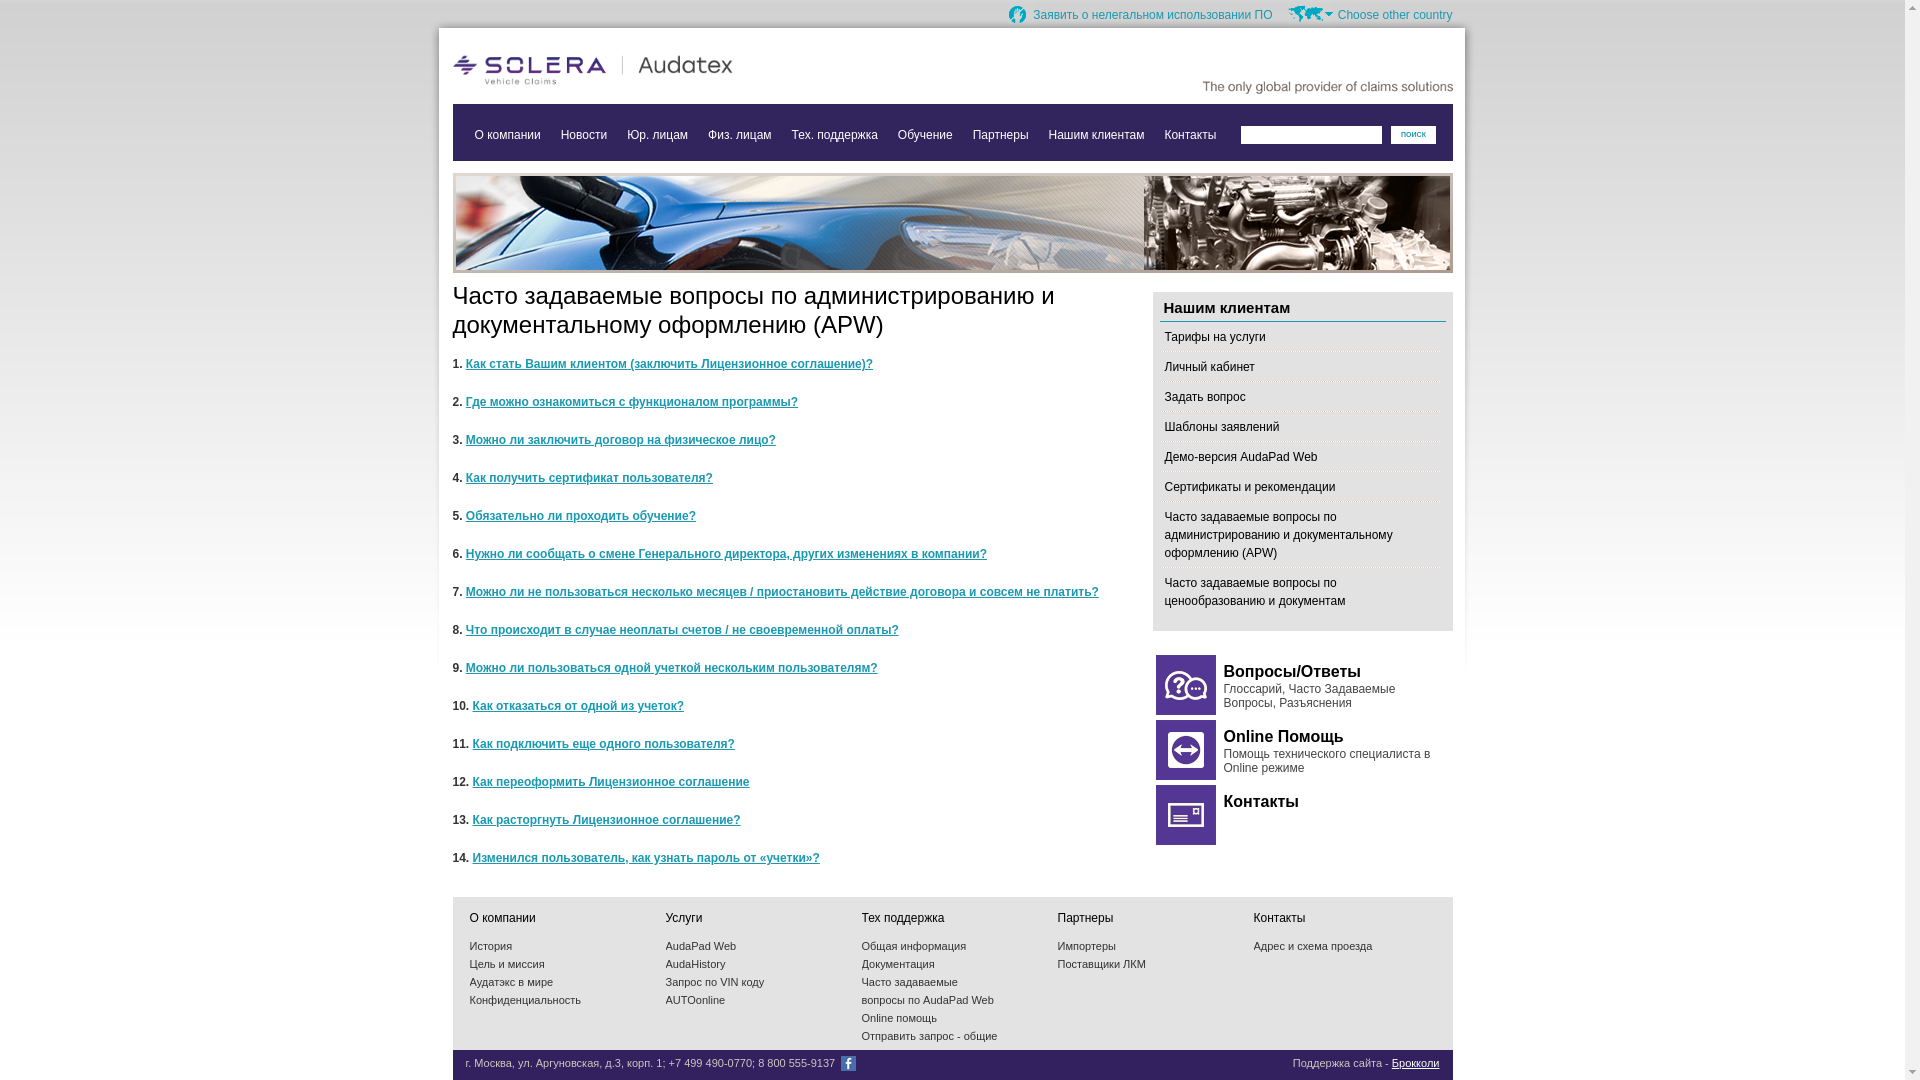  What do you see at coordinates (696, 964) in the screenshot?
I see `AudaHistory` at bounding box center [696, 964].